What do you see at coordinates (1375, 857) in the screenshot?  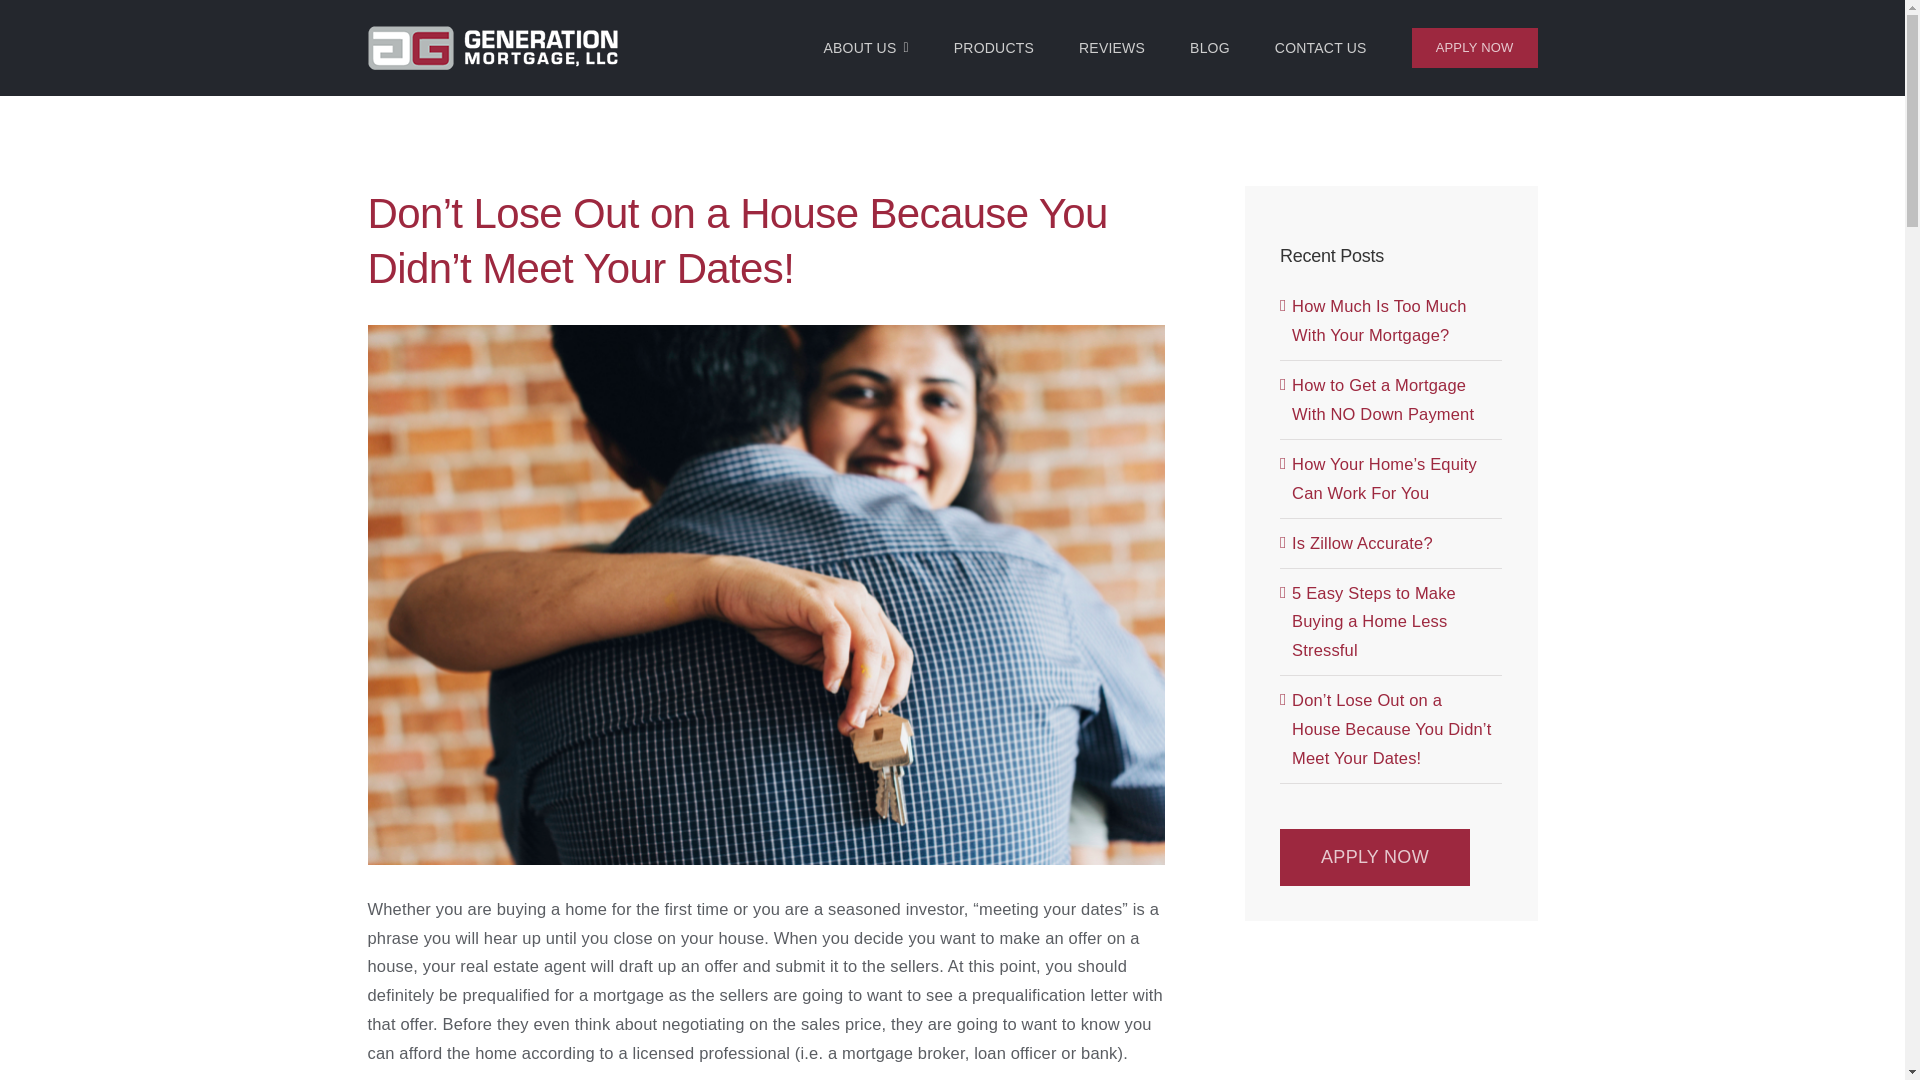 I see `APPLY NOW` at bounding box center [1375, 857].